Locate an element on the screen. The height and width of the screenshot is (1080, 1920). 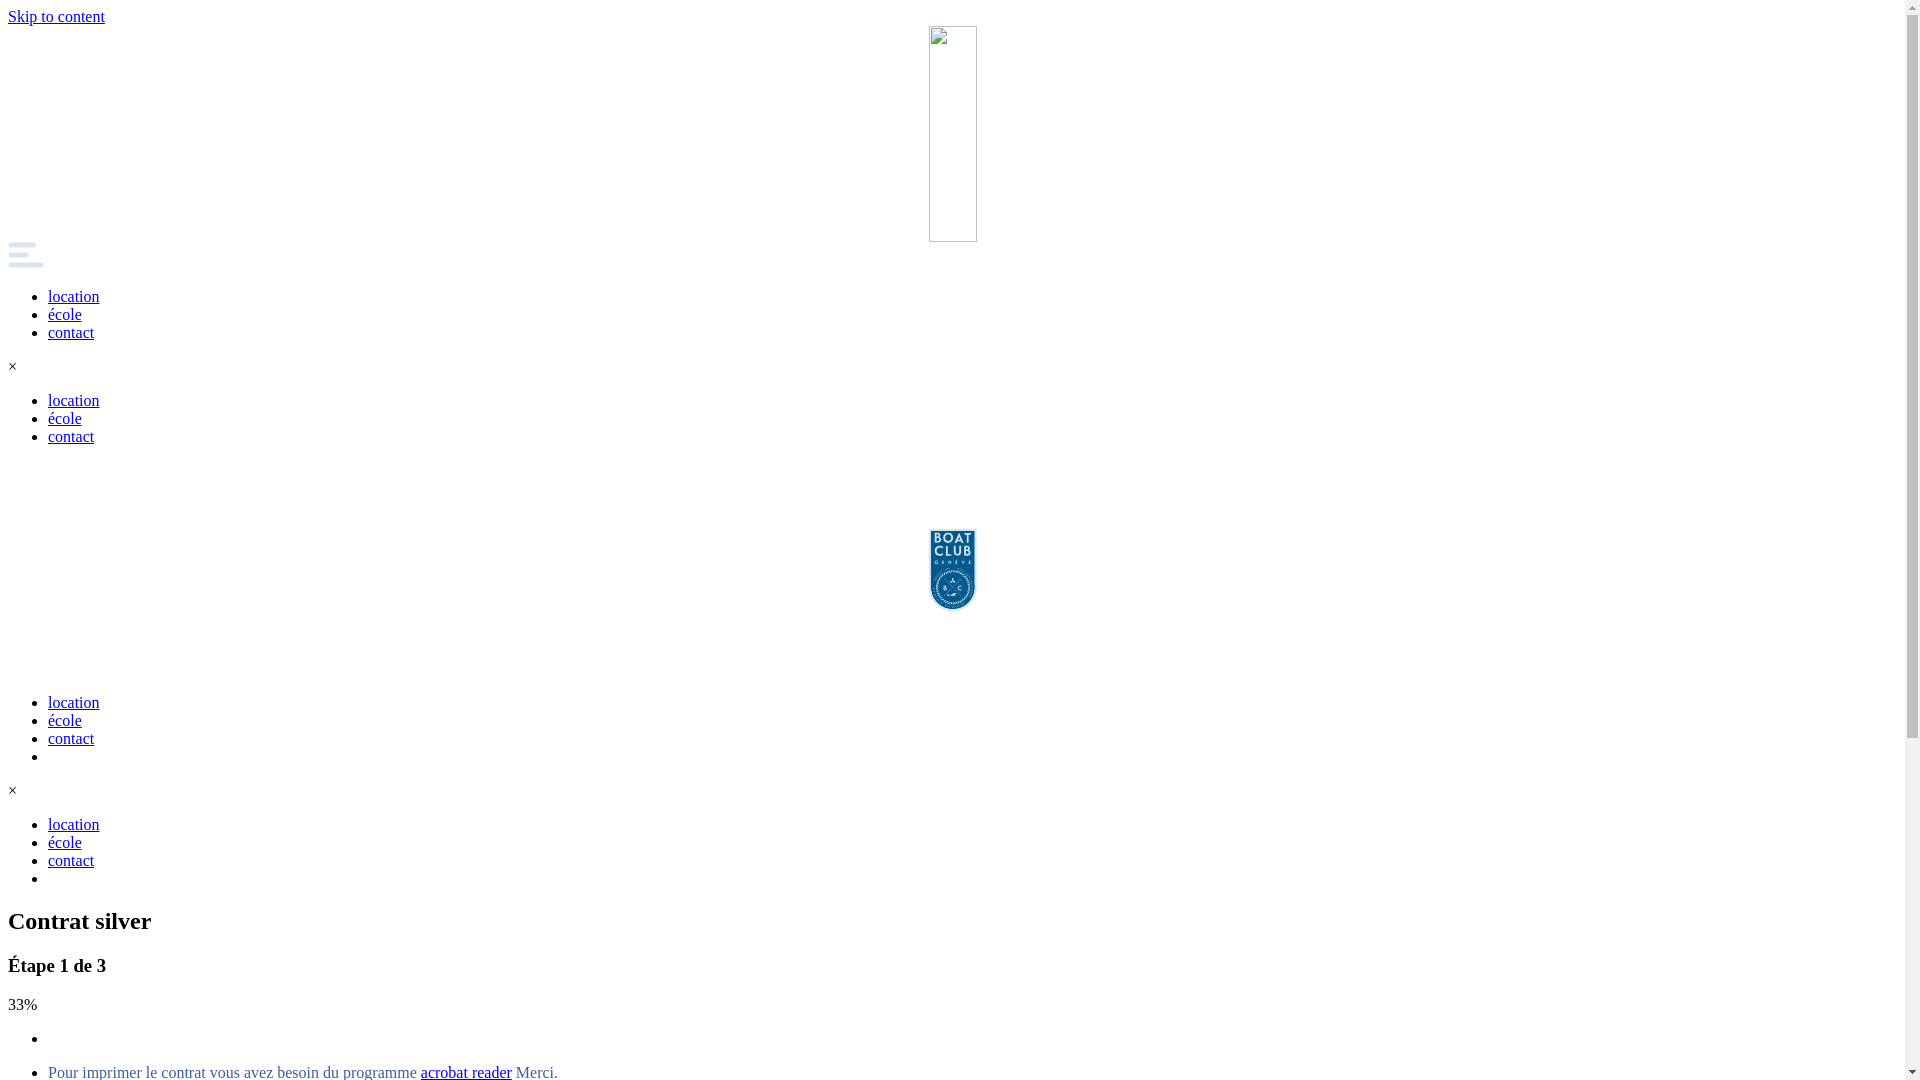
contact is located at coordinates (71, 860).